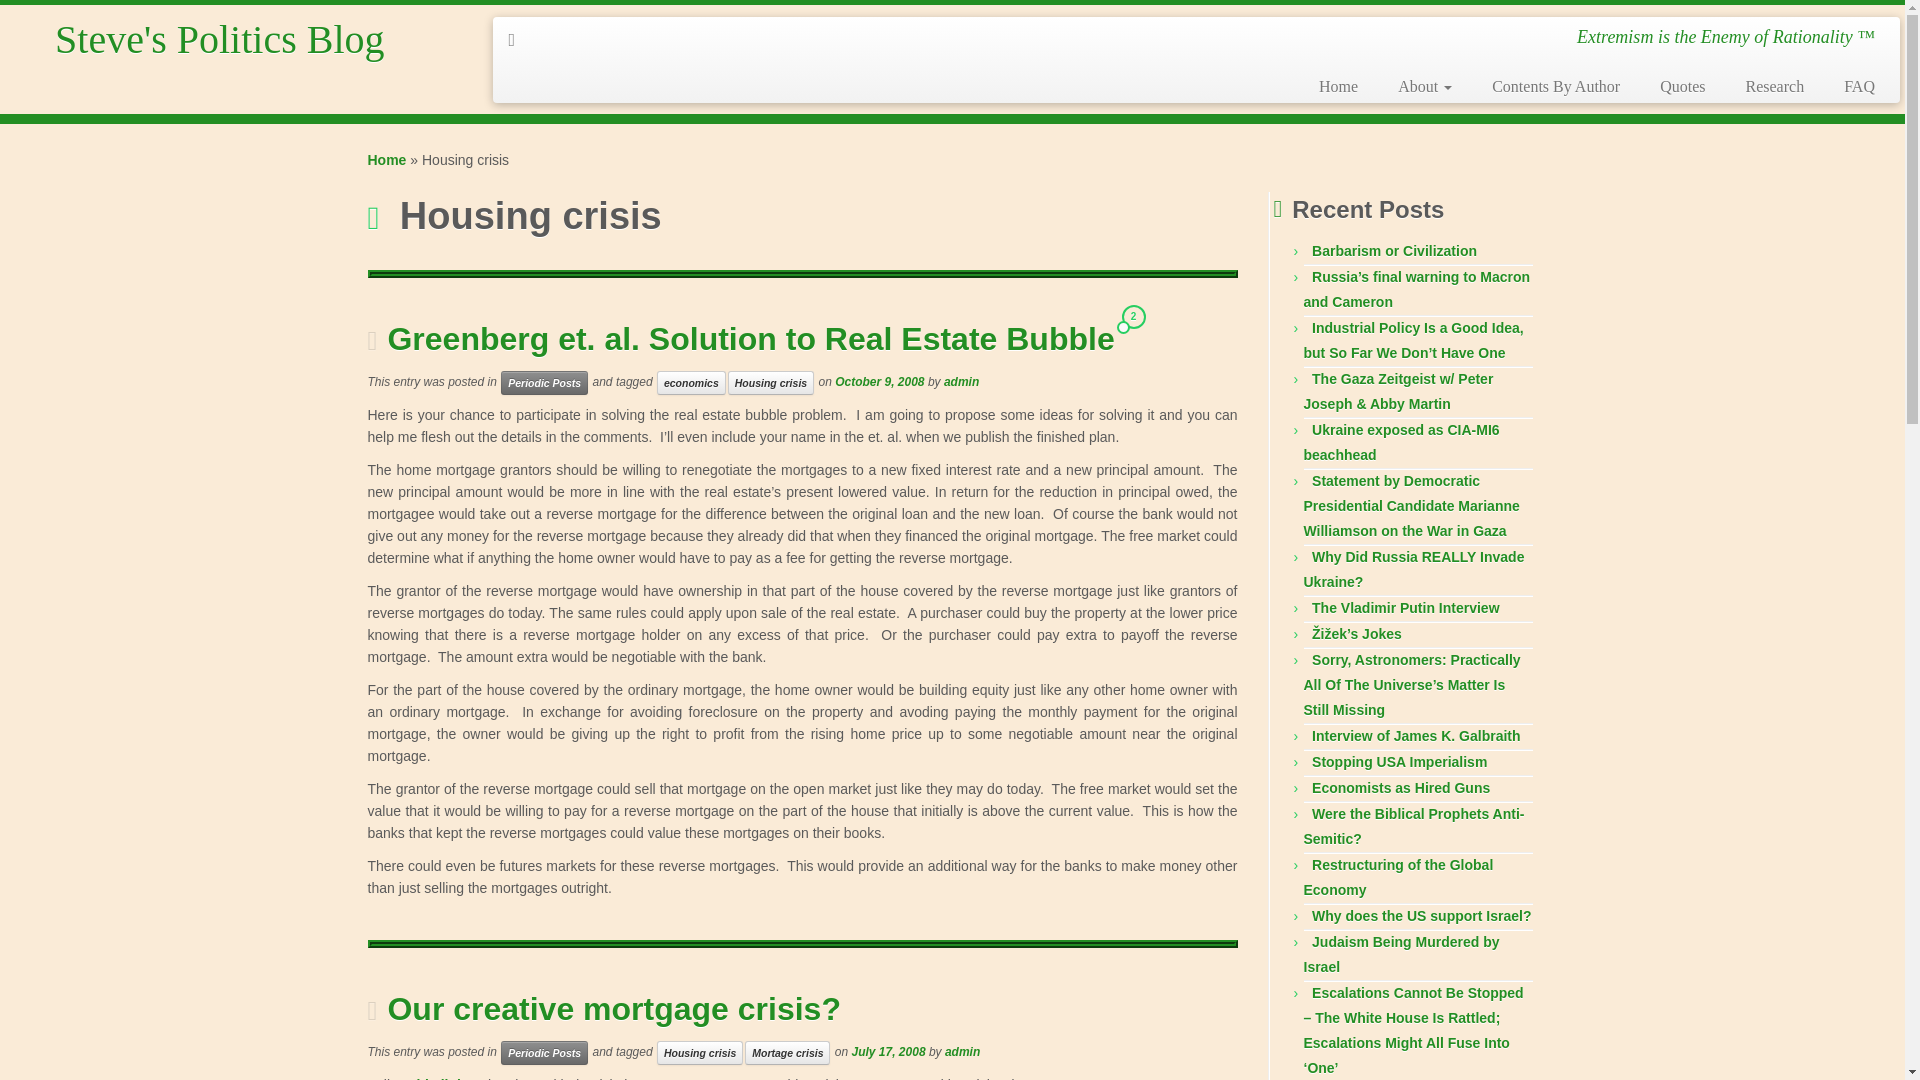 The width and height of the screenshot is (1920, 1080). I want to click on Periodic Posts, so click(544, 1052).